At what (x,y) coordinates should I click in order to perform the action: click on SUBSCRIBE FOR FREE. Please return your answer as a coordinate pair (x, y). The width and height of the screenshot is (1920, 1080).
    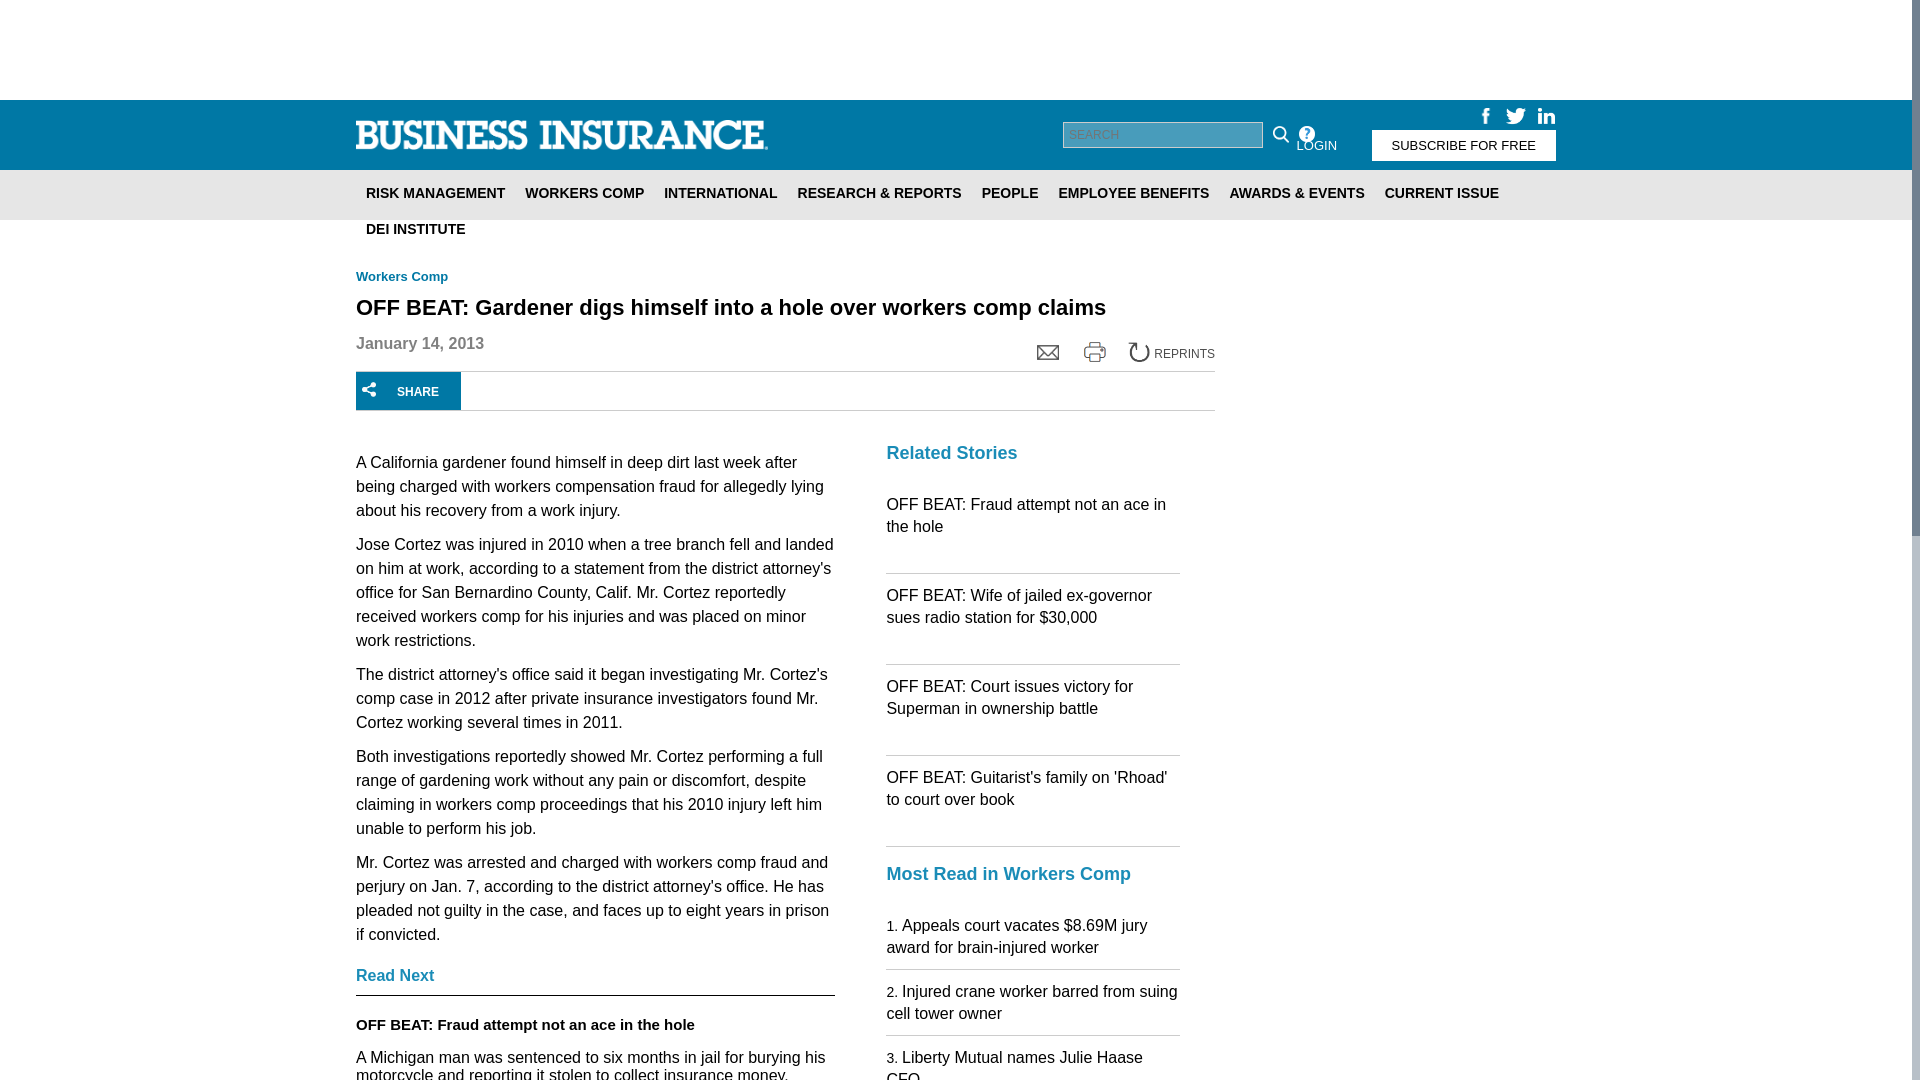
    Looking at the image, I should click on (1464, 144).